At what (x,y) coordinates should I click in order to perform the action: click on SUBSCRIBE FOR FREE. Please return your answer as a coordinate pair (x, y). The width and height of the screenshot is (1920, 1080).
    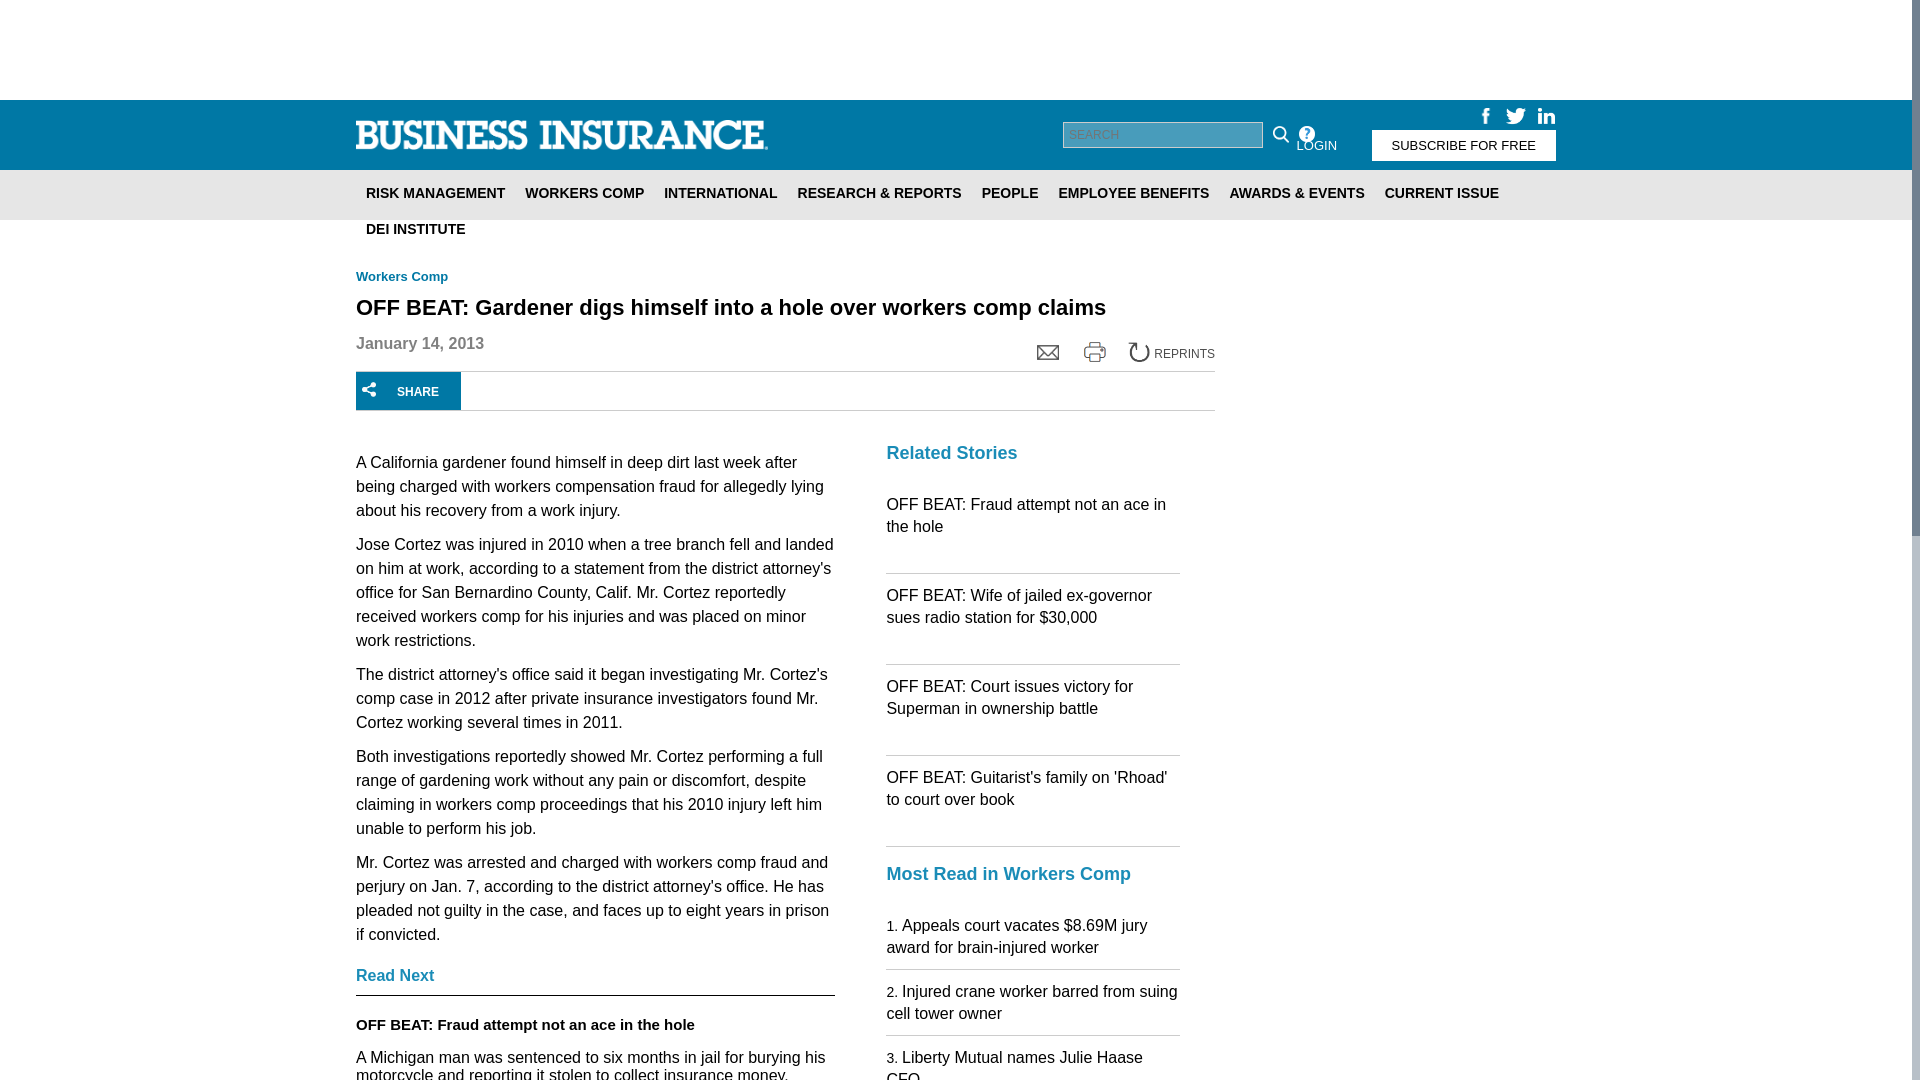
    Looking at the image, I should click on (1464, 144).